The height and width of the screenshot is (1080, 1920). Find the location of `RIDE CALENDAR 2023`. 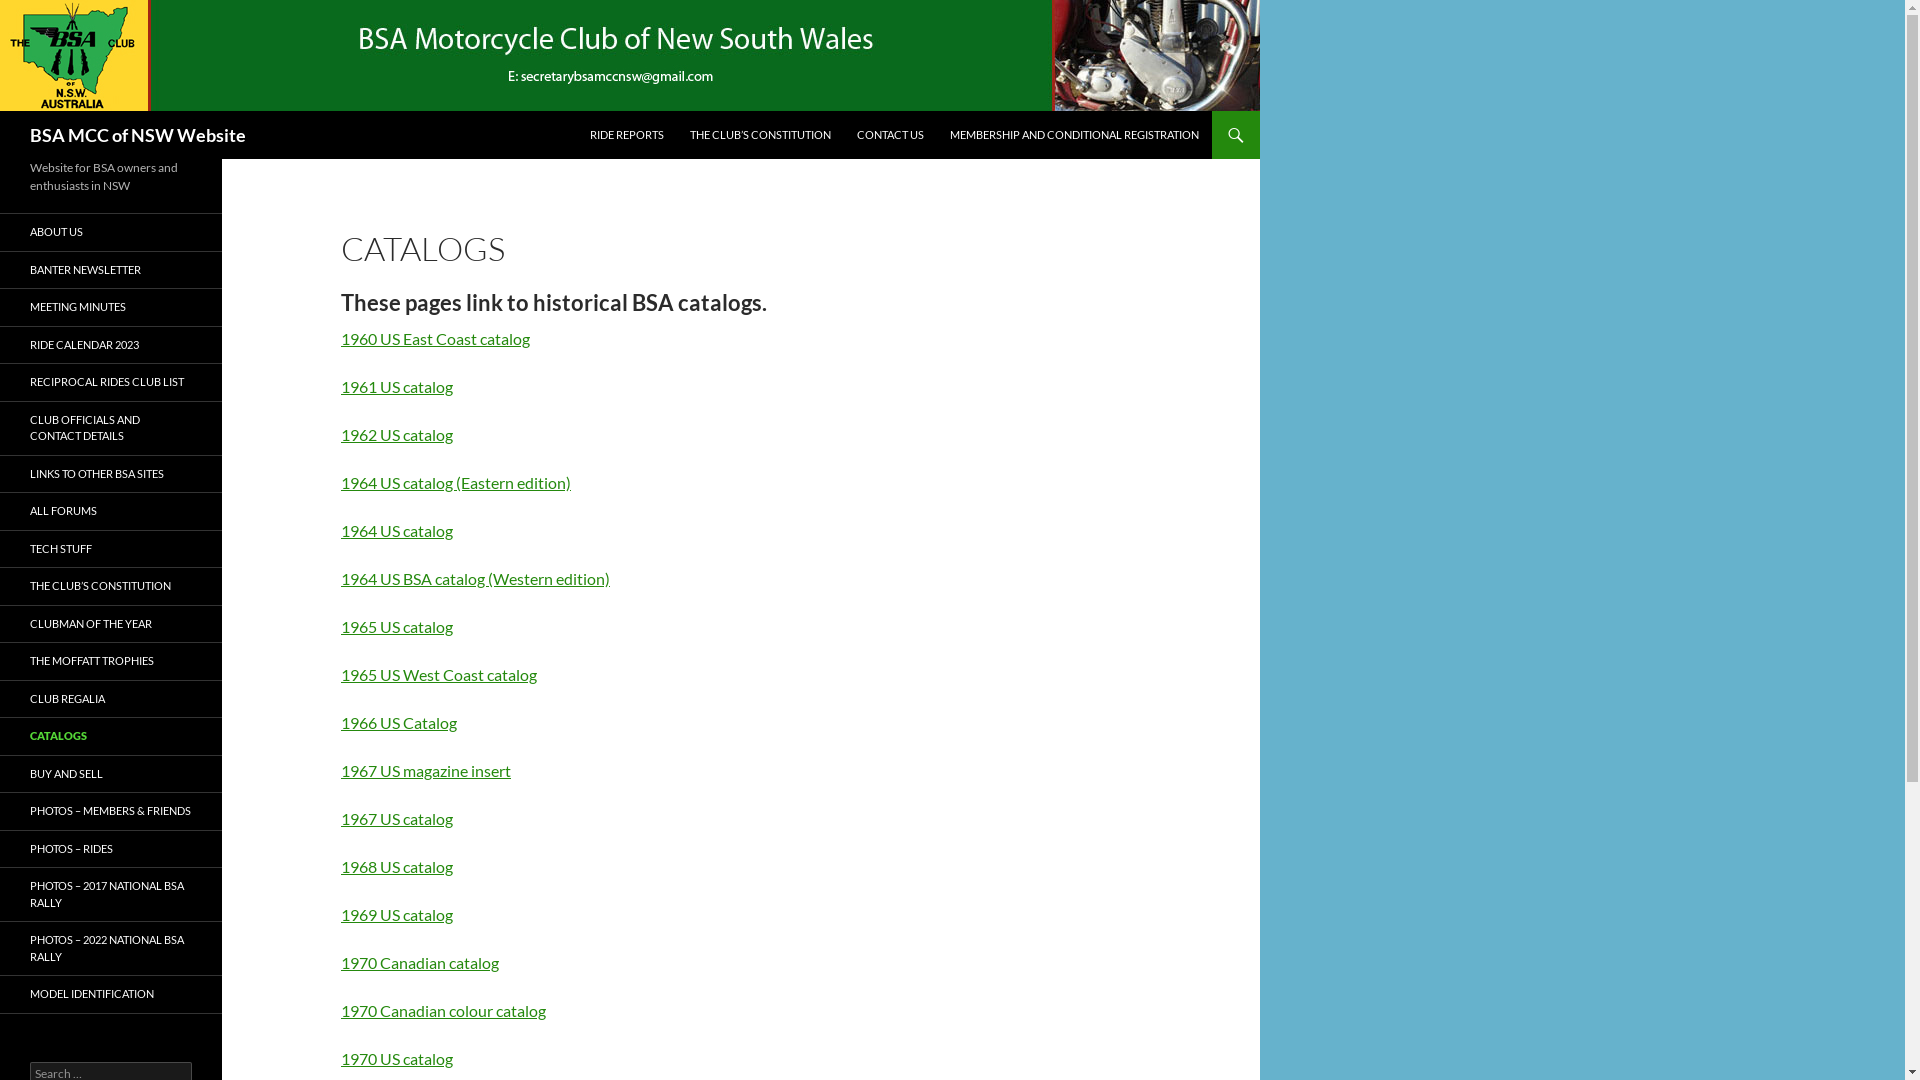

RIDE CALENDAR 2023 is located at coordinates (111, 344).